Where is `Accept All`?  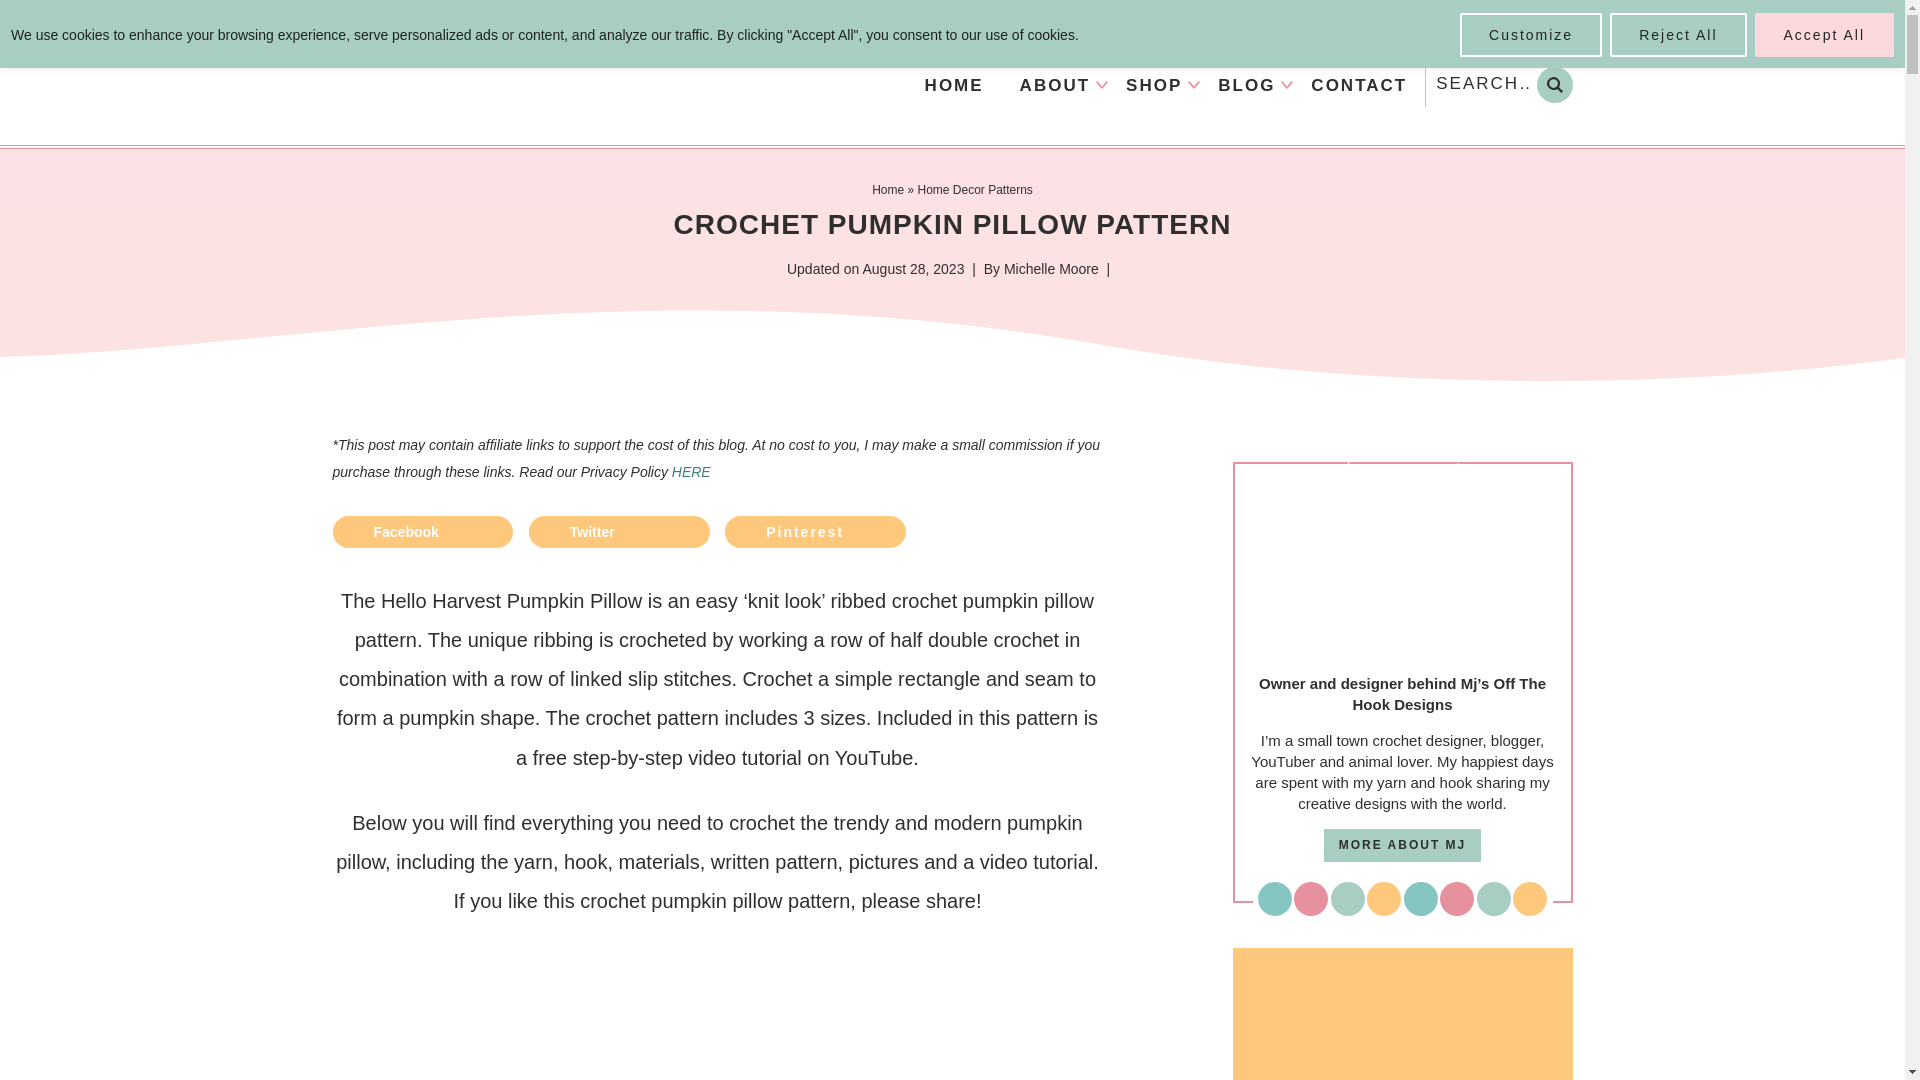
Accept All is located at coordinates (1824, 34).